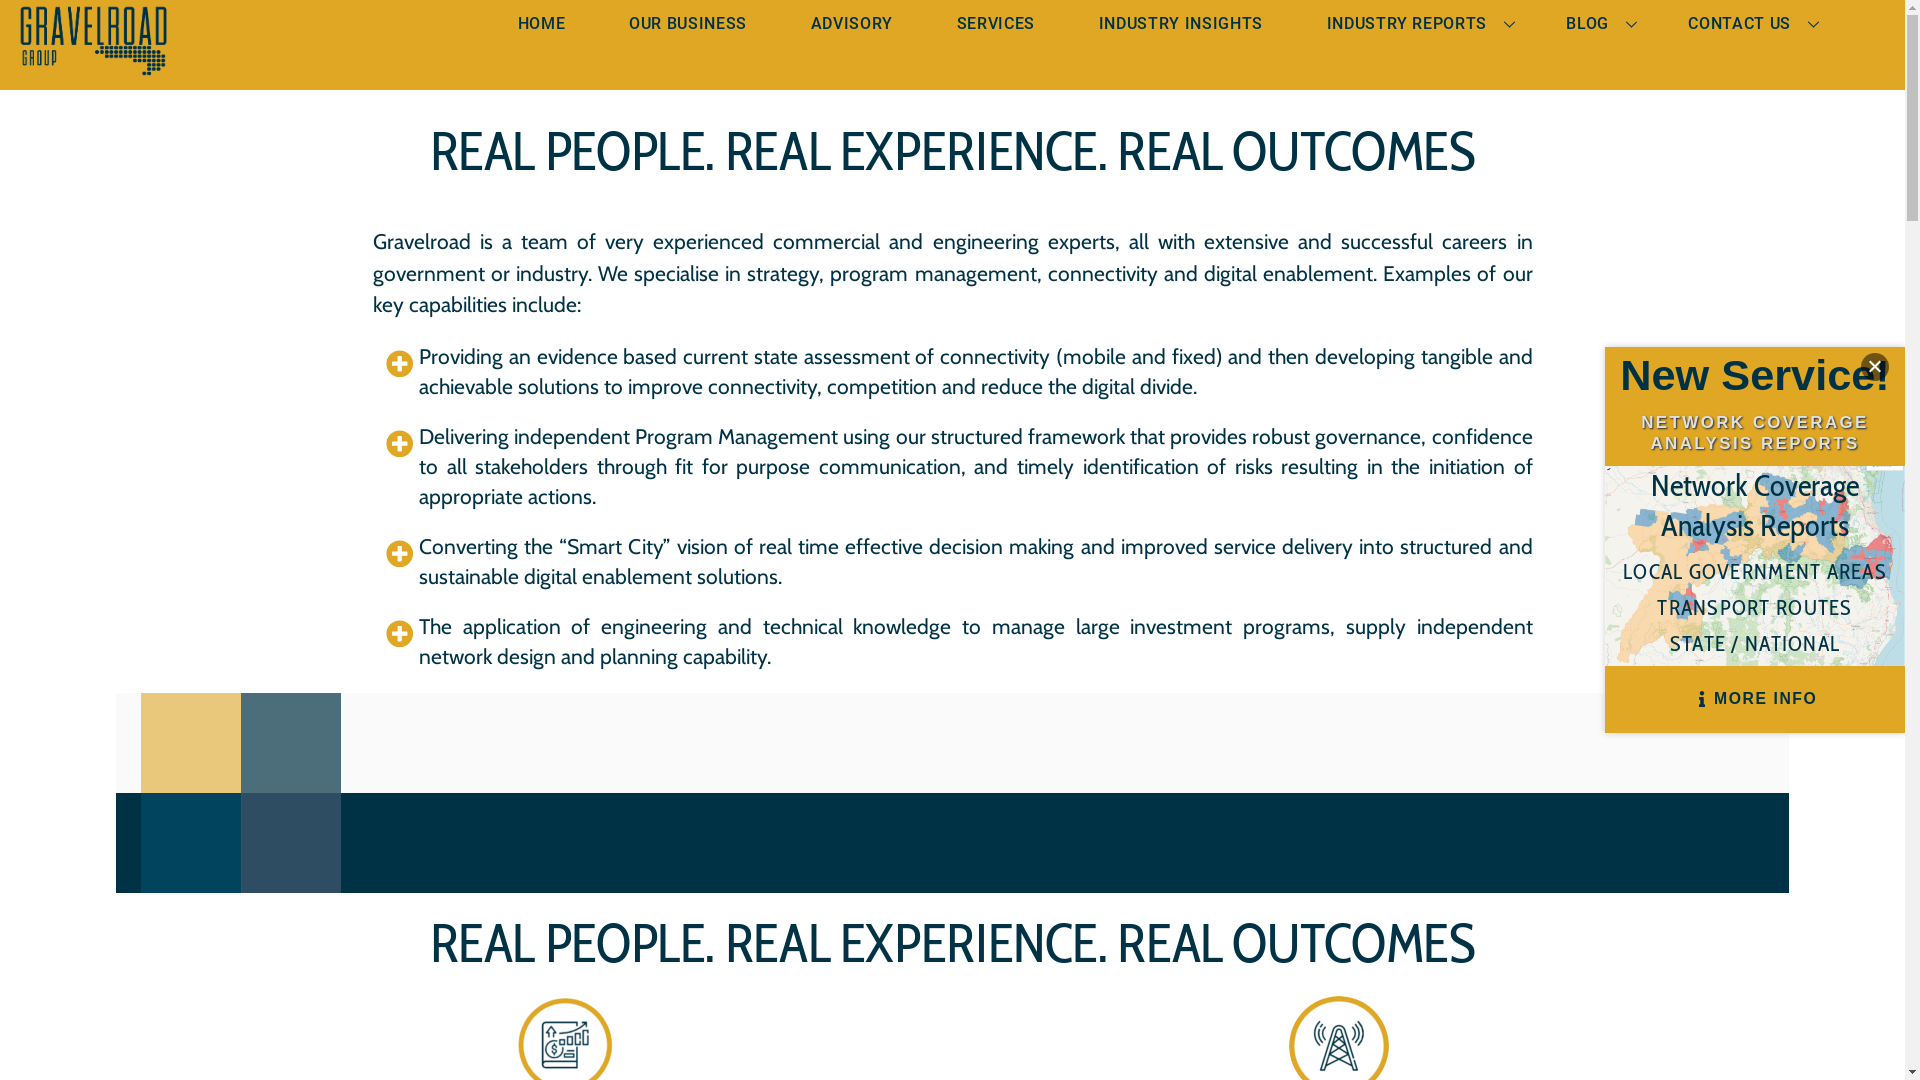 This screenshot has width=1920, height=1080. What do you see at coordinates (94, 65) in the screenshot?
I see `Gravelroad Australia` at bounding box center [94, 65].